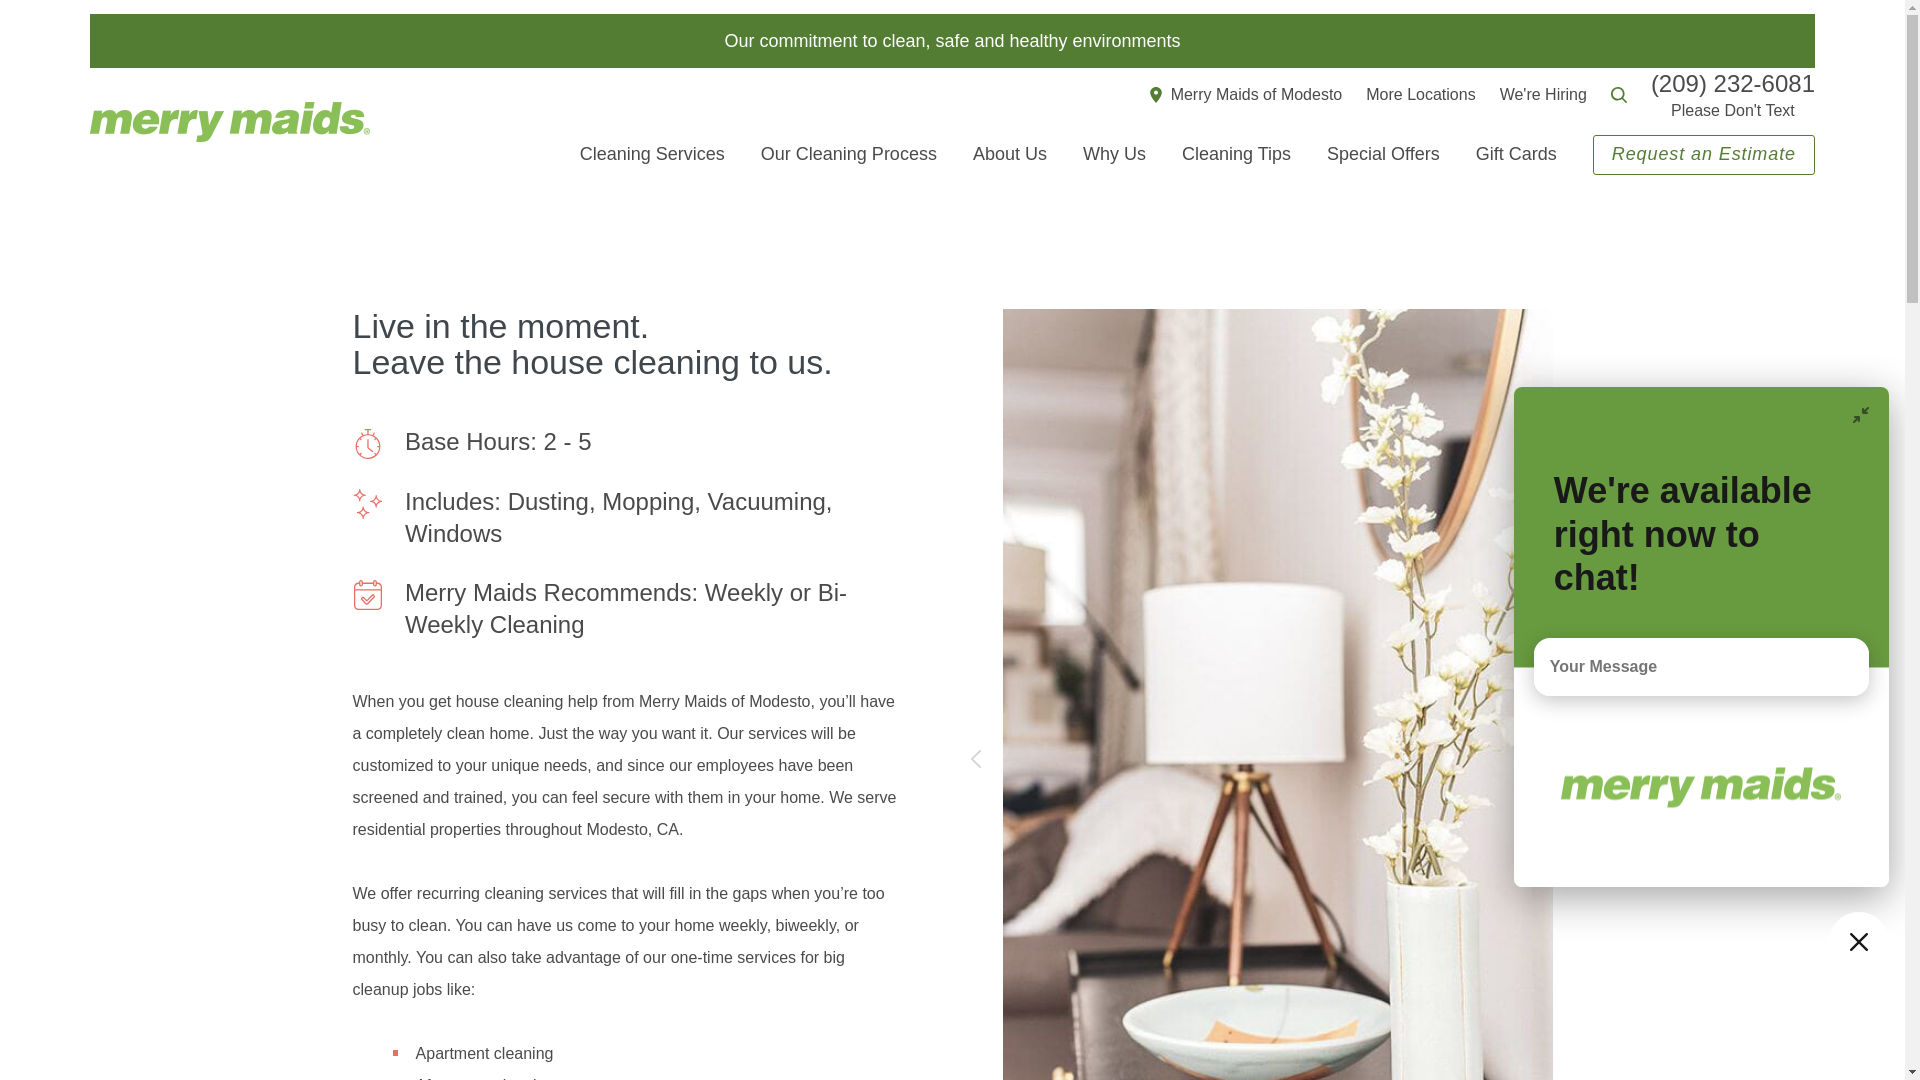 This screenshot has height=1080, width=1920. What do you see at coordinates (1578, 759) in the screenshot?
I see `View Next Item` at bounding box center [1578, 759].